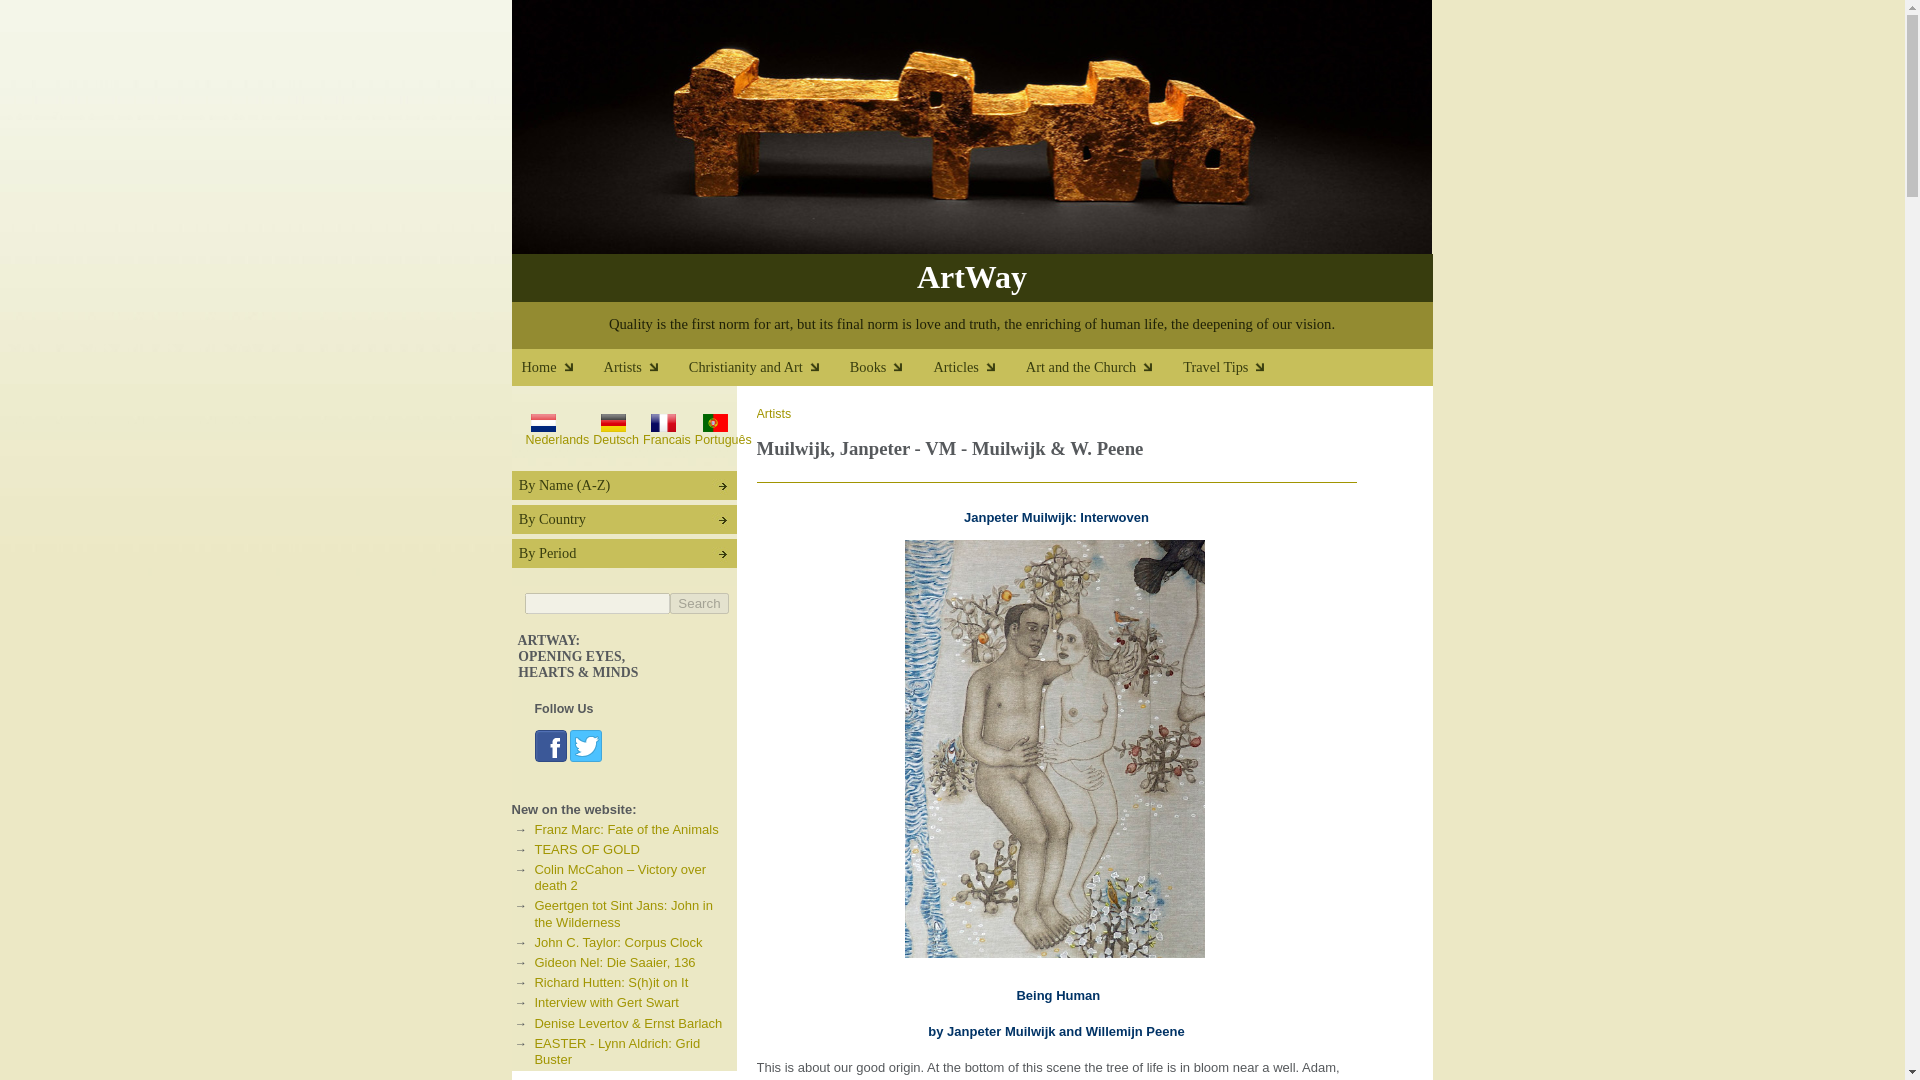 Image resolution: width=1920 pixels, height=1080 pixels. Describe the element at coordinates (1104, 372) in the screenshot. I see `Art and the Church` at that location.